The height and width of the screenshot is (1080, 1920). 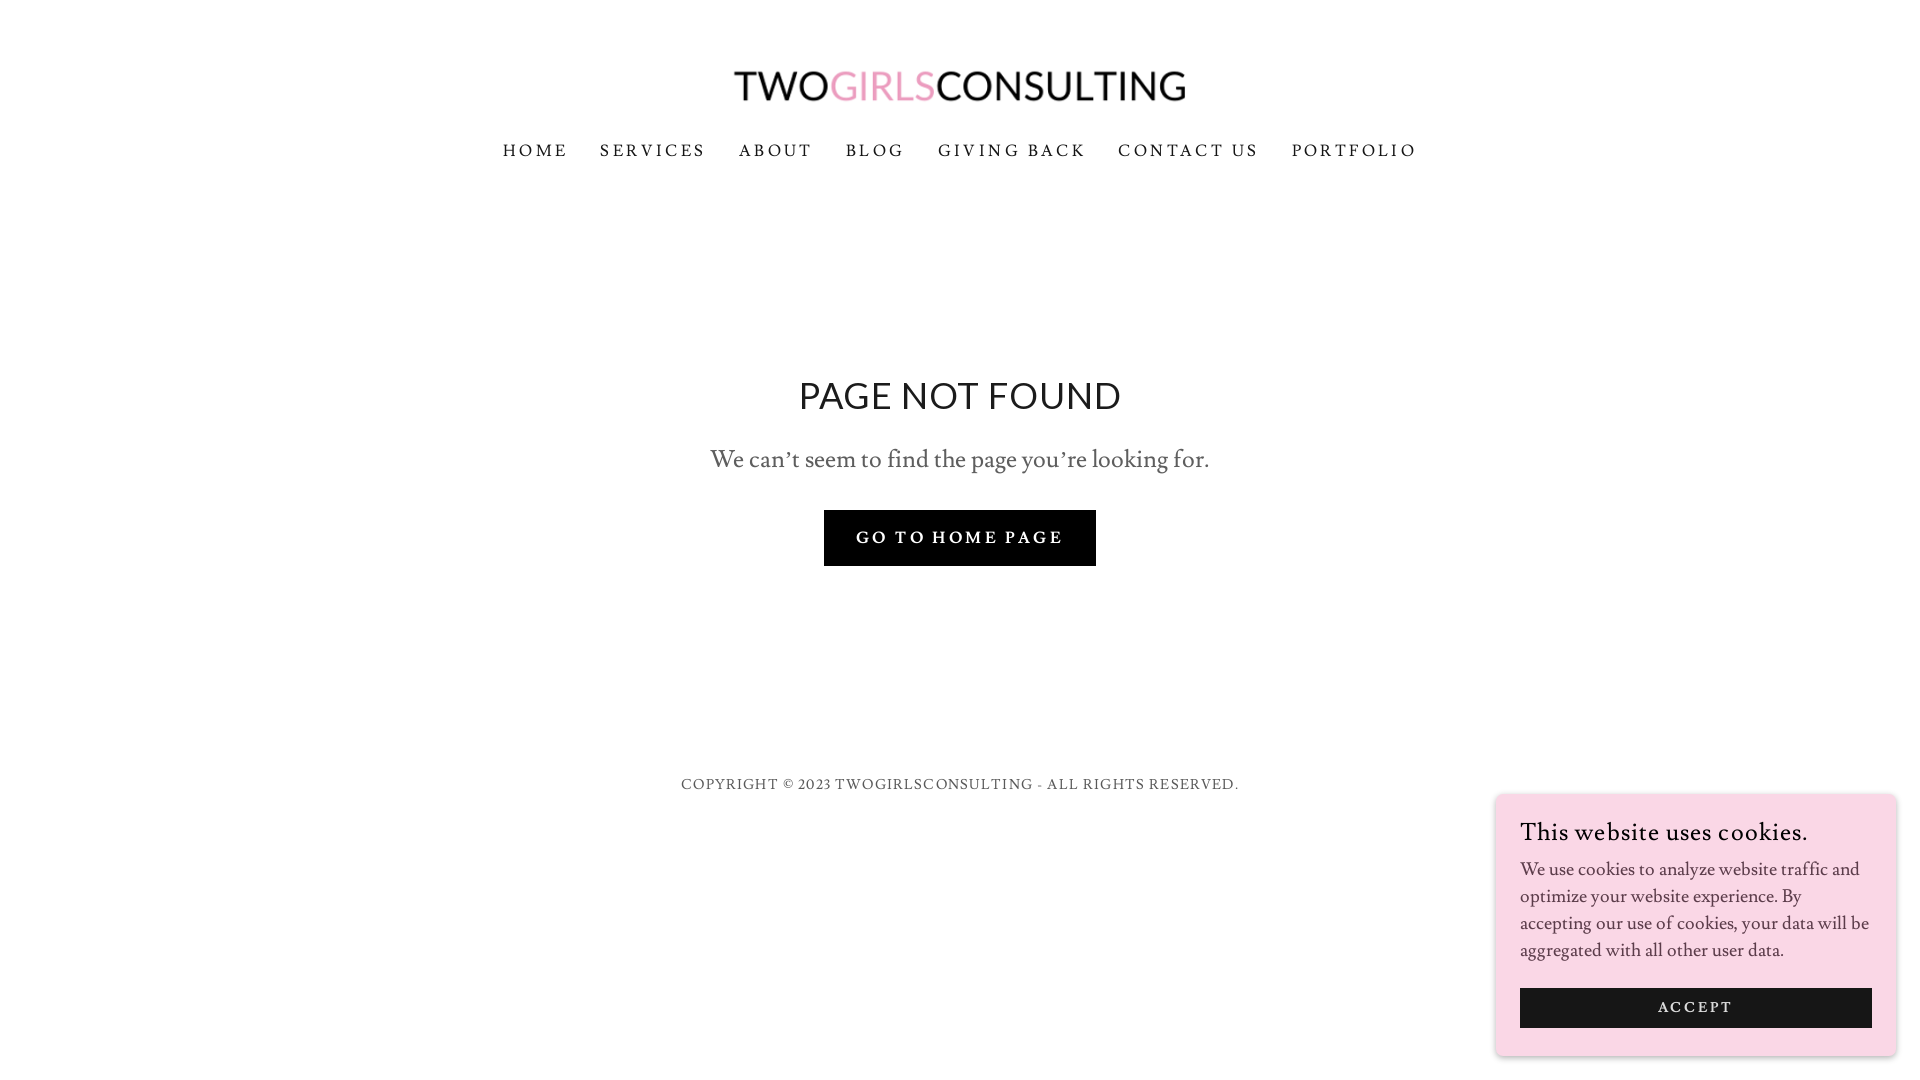 What do you see at coordinates (1012, 151) in the screenshot?
I see `GIVING BACK` at bounding box center [1012, 151].